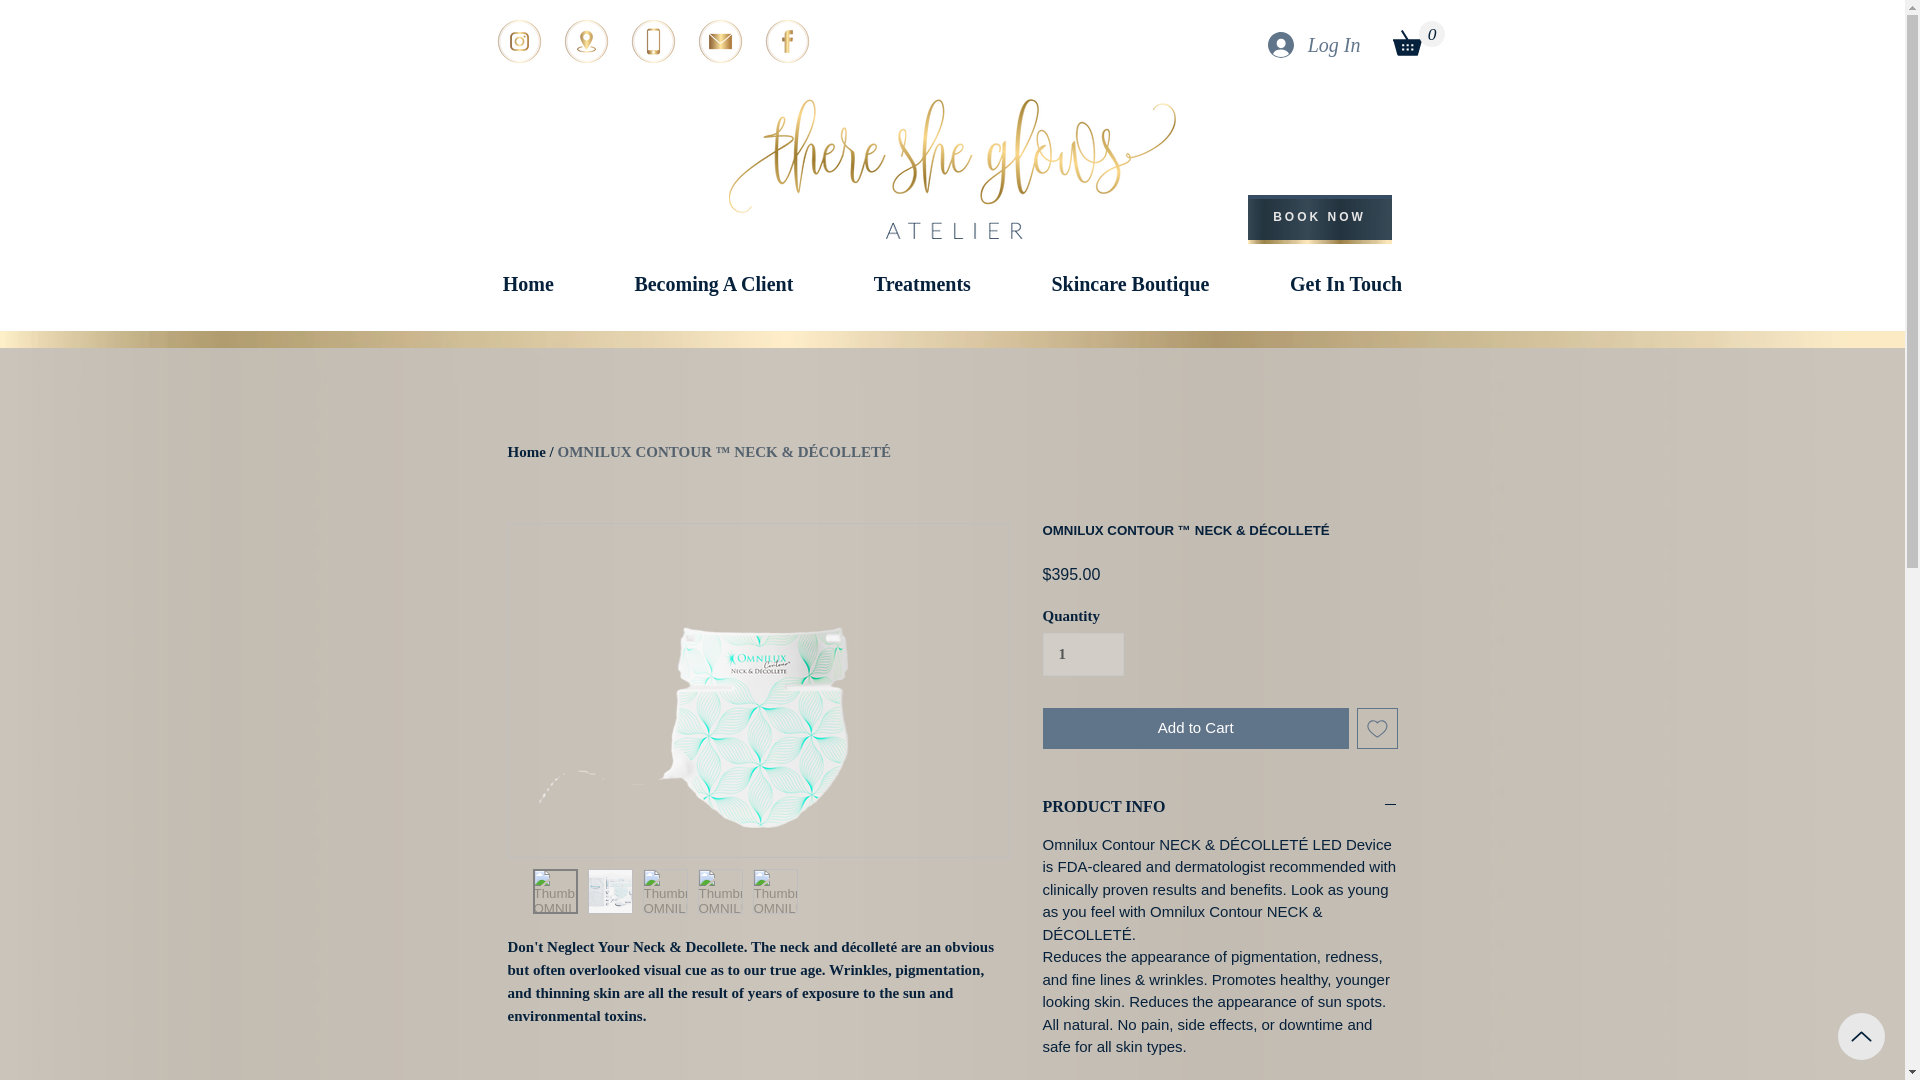  Describe the element at coordinates (526, 452) in the screenshot. I see `Home` at that location.